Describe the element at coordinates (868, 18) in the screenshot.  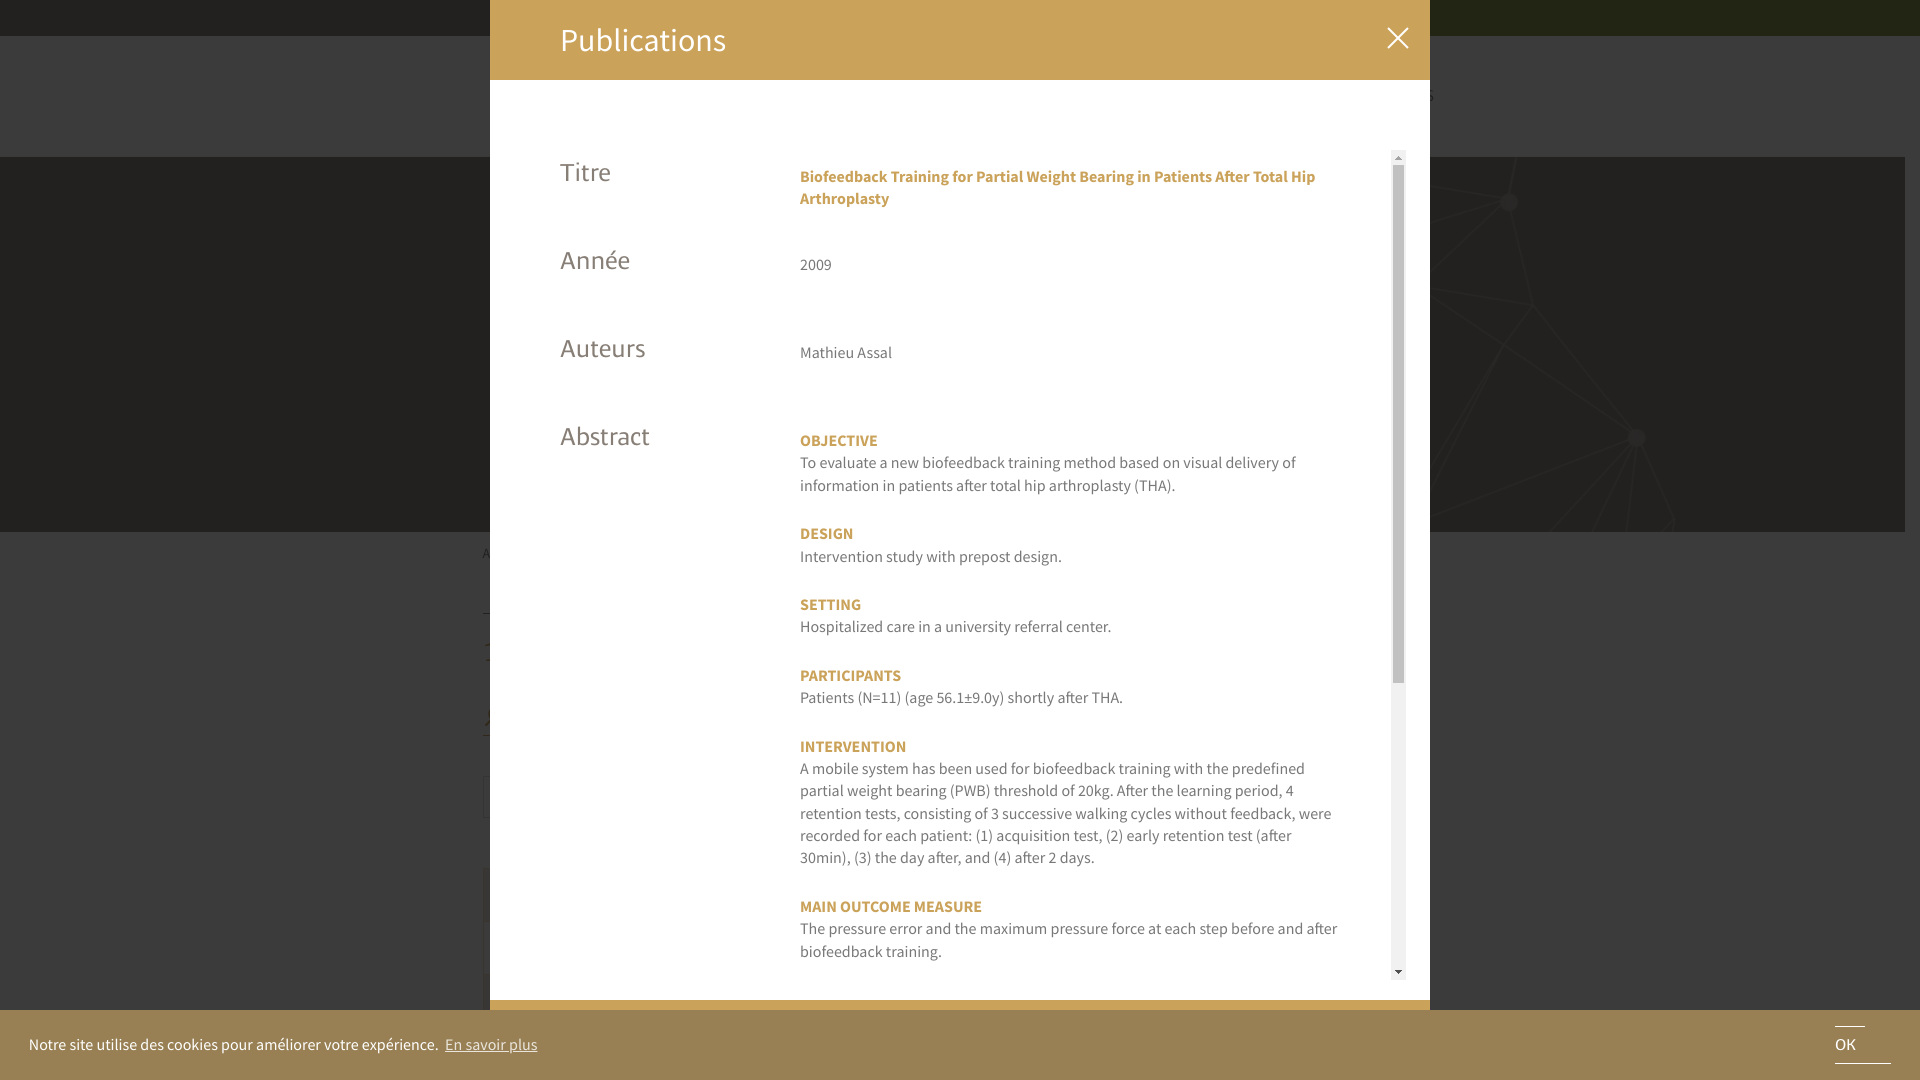
I see `FORMATIONS` at that location.